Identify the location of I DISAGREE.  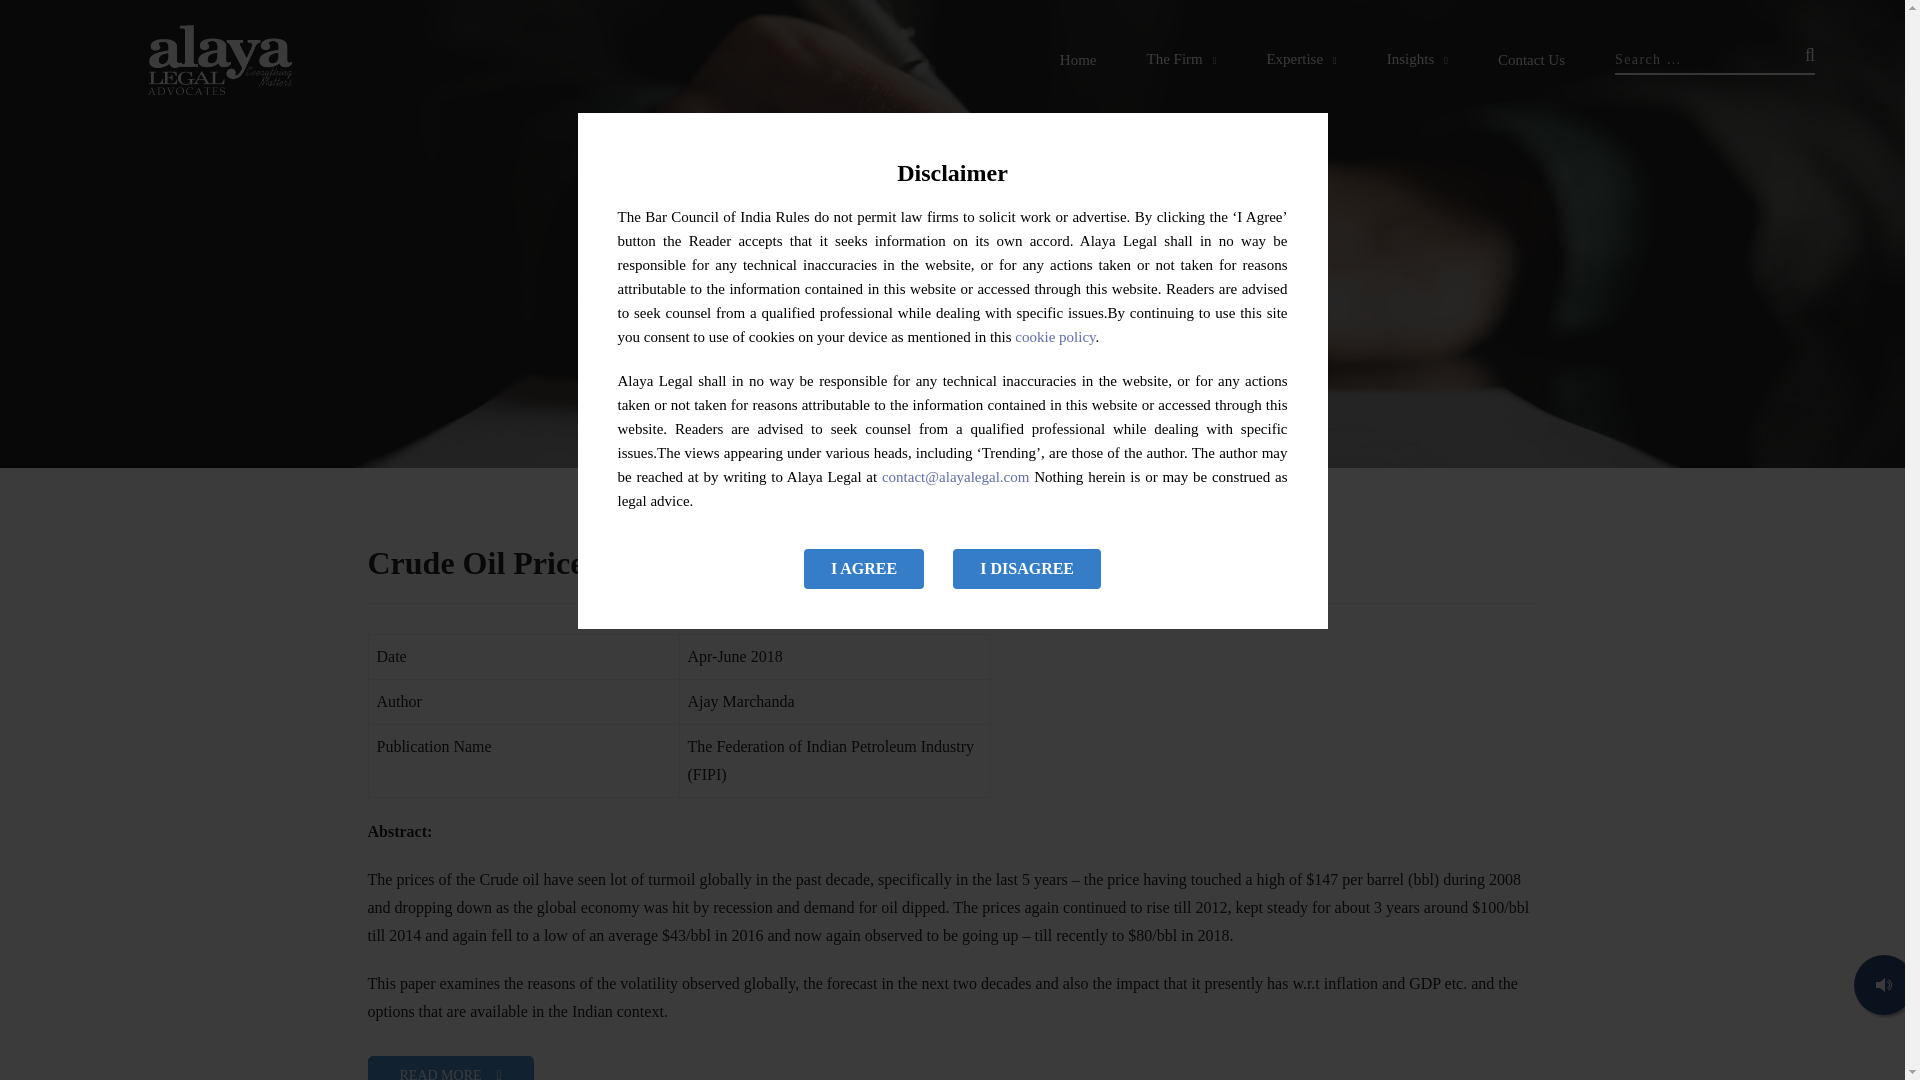
(1026, 568).